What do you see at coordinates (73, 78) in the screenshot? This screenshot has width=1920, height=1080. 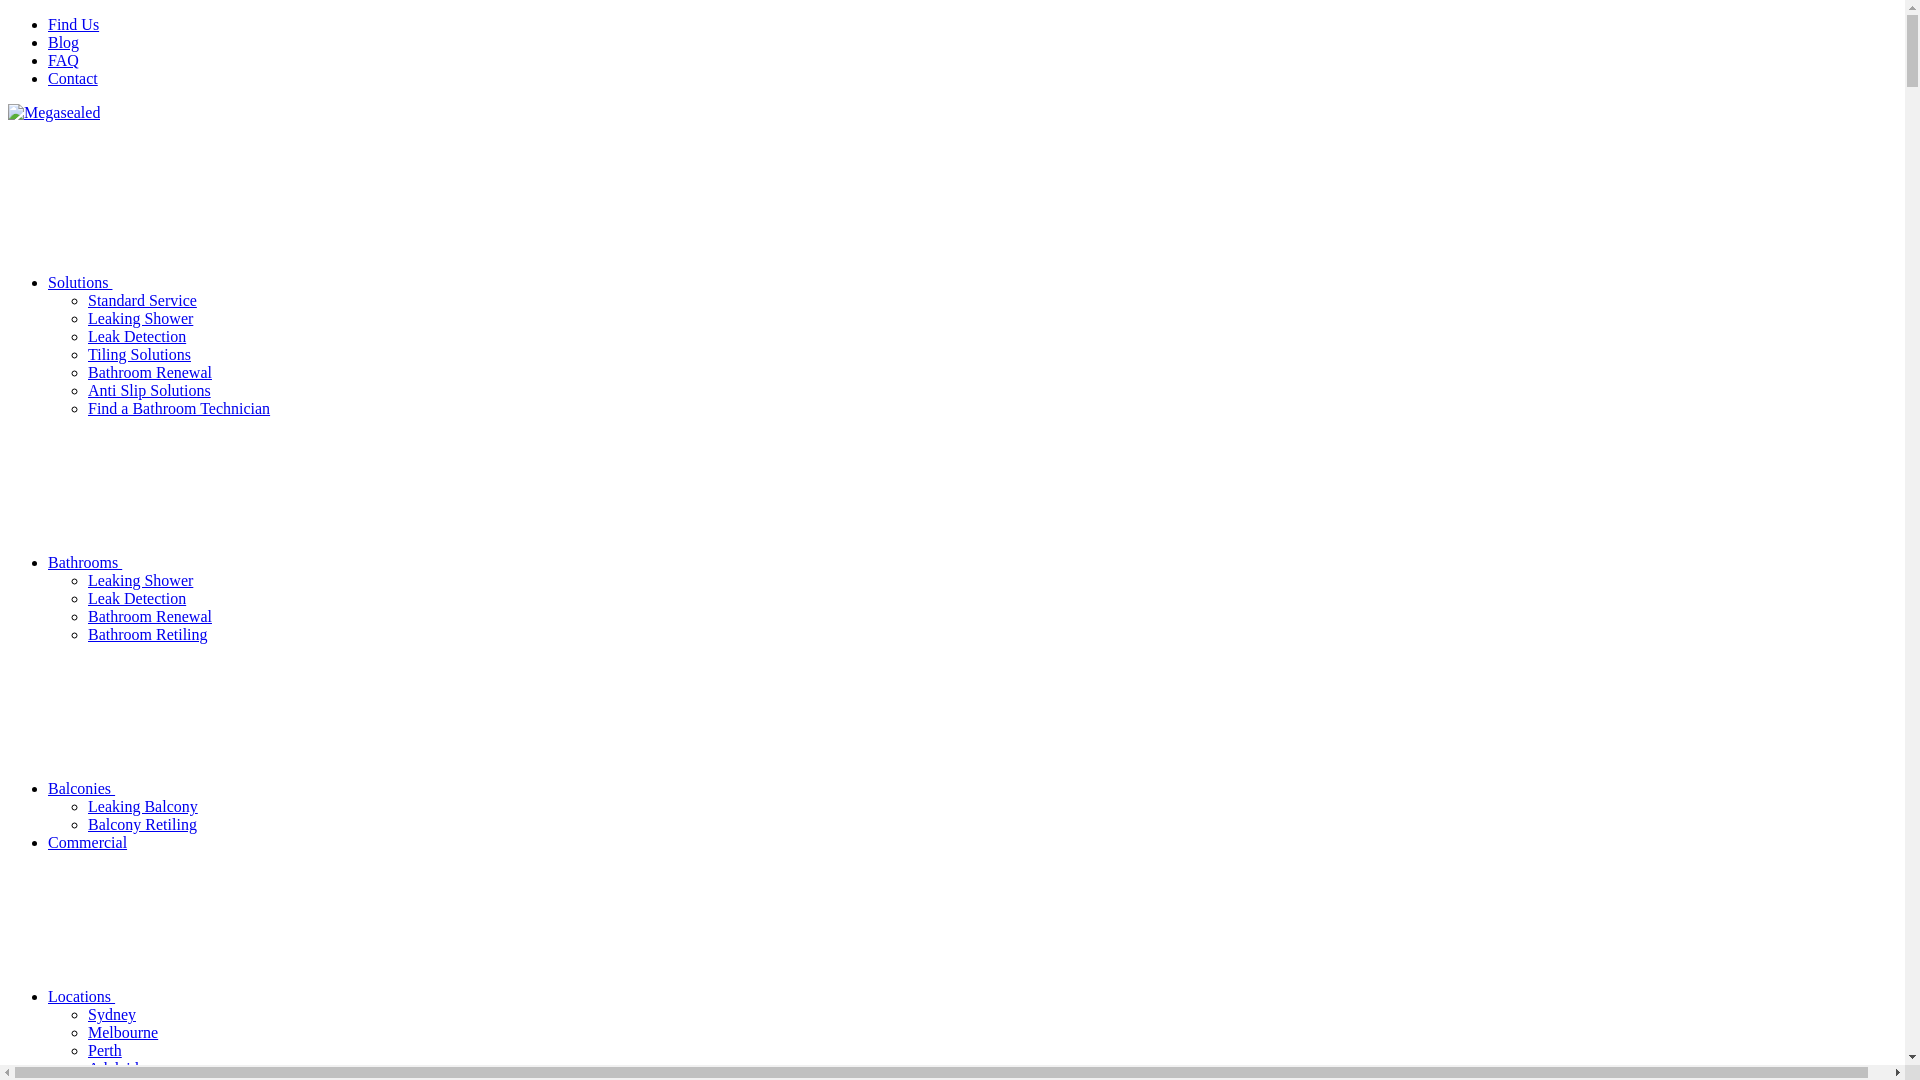 I see `Contact` at bounding box center [73, 78].